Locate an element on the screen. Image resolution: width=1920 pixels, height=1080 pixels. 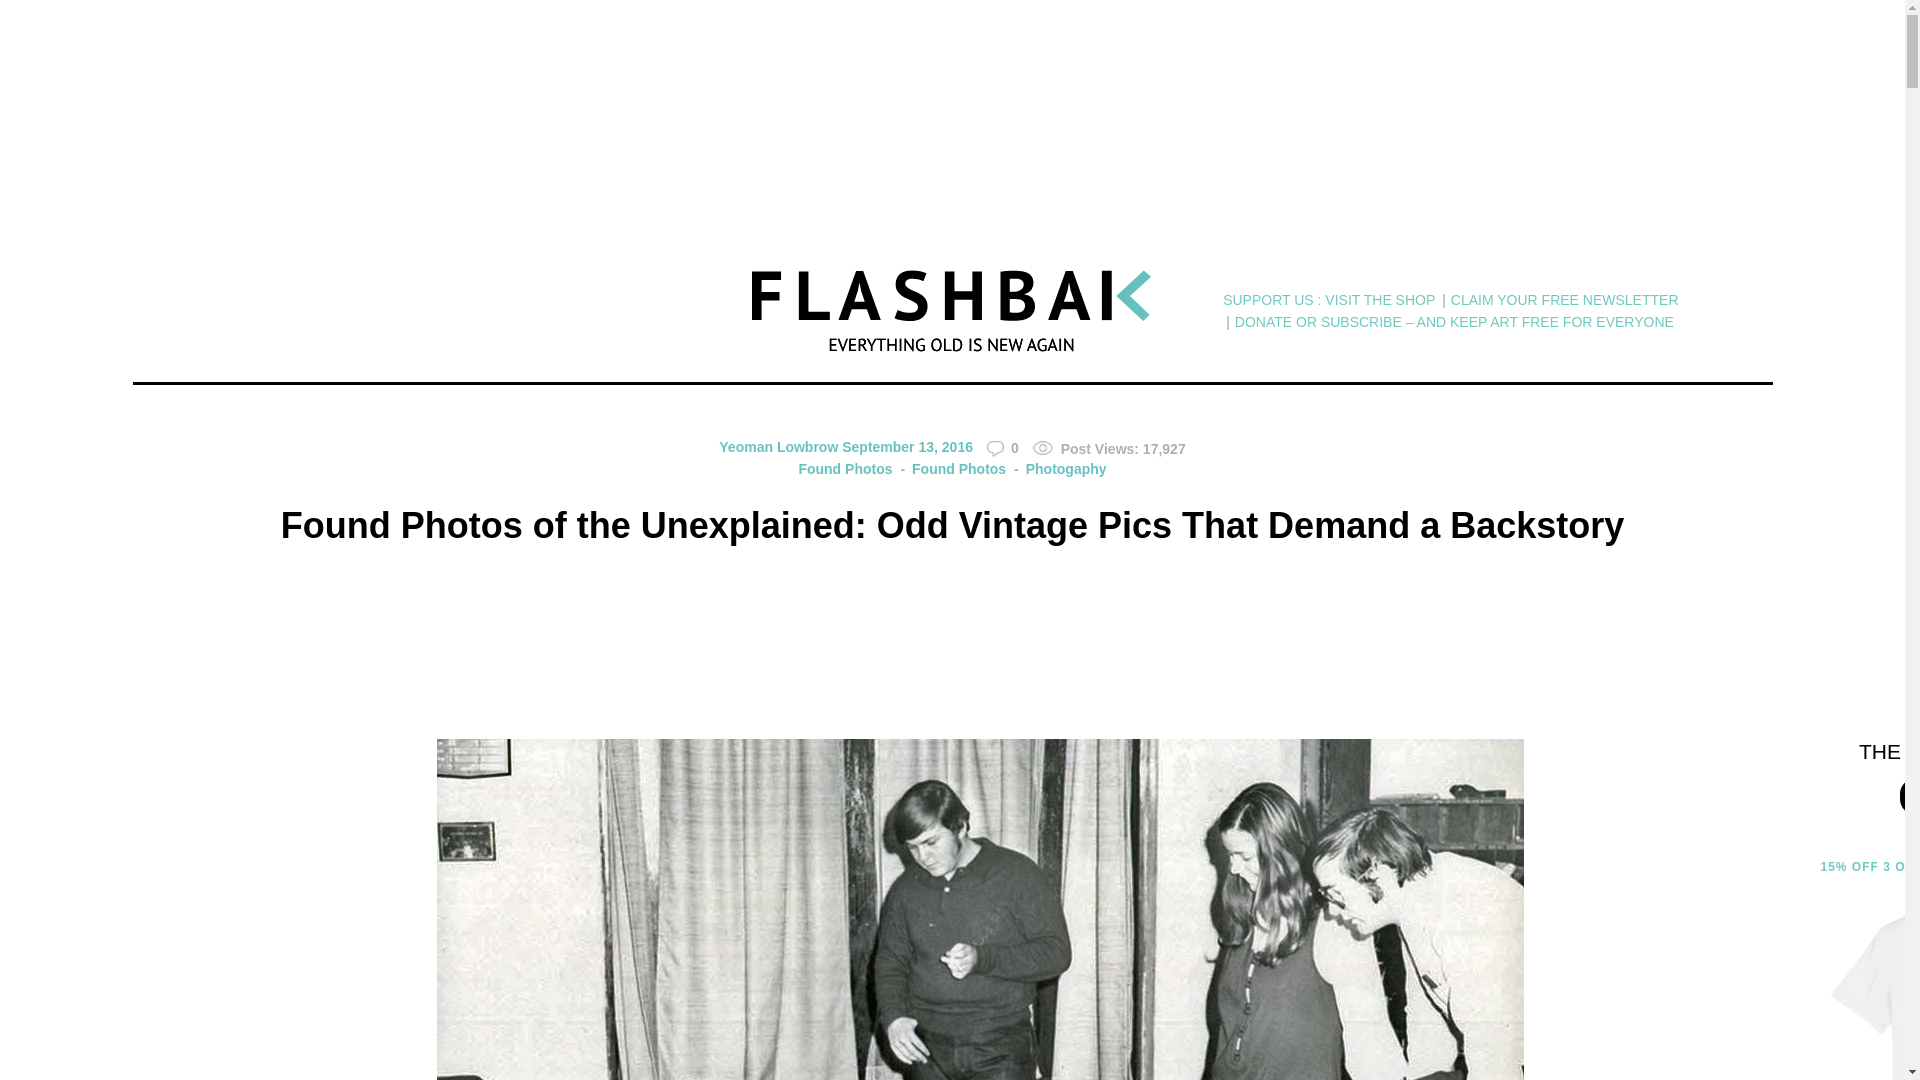
Photogaphy is located at coordinates (1058, 469).